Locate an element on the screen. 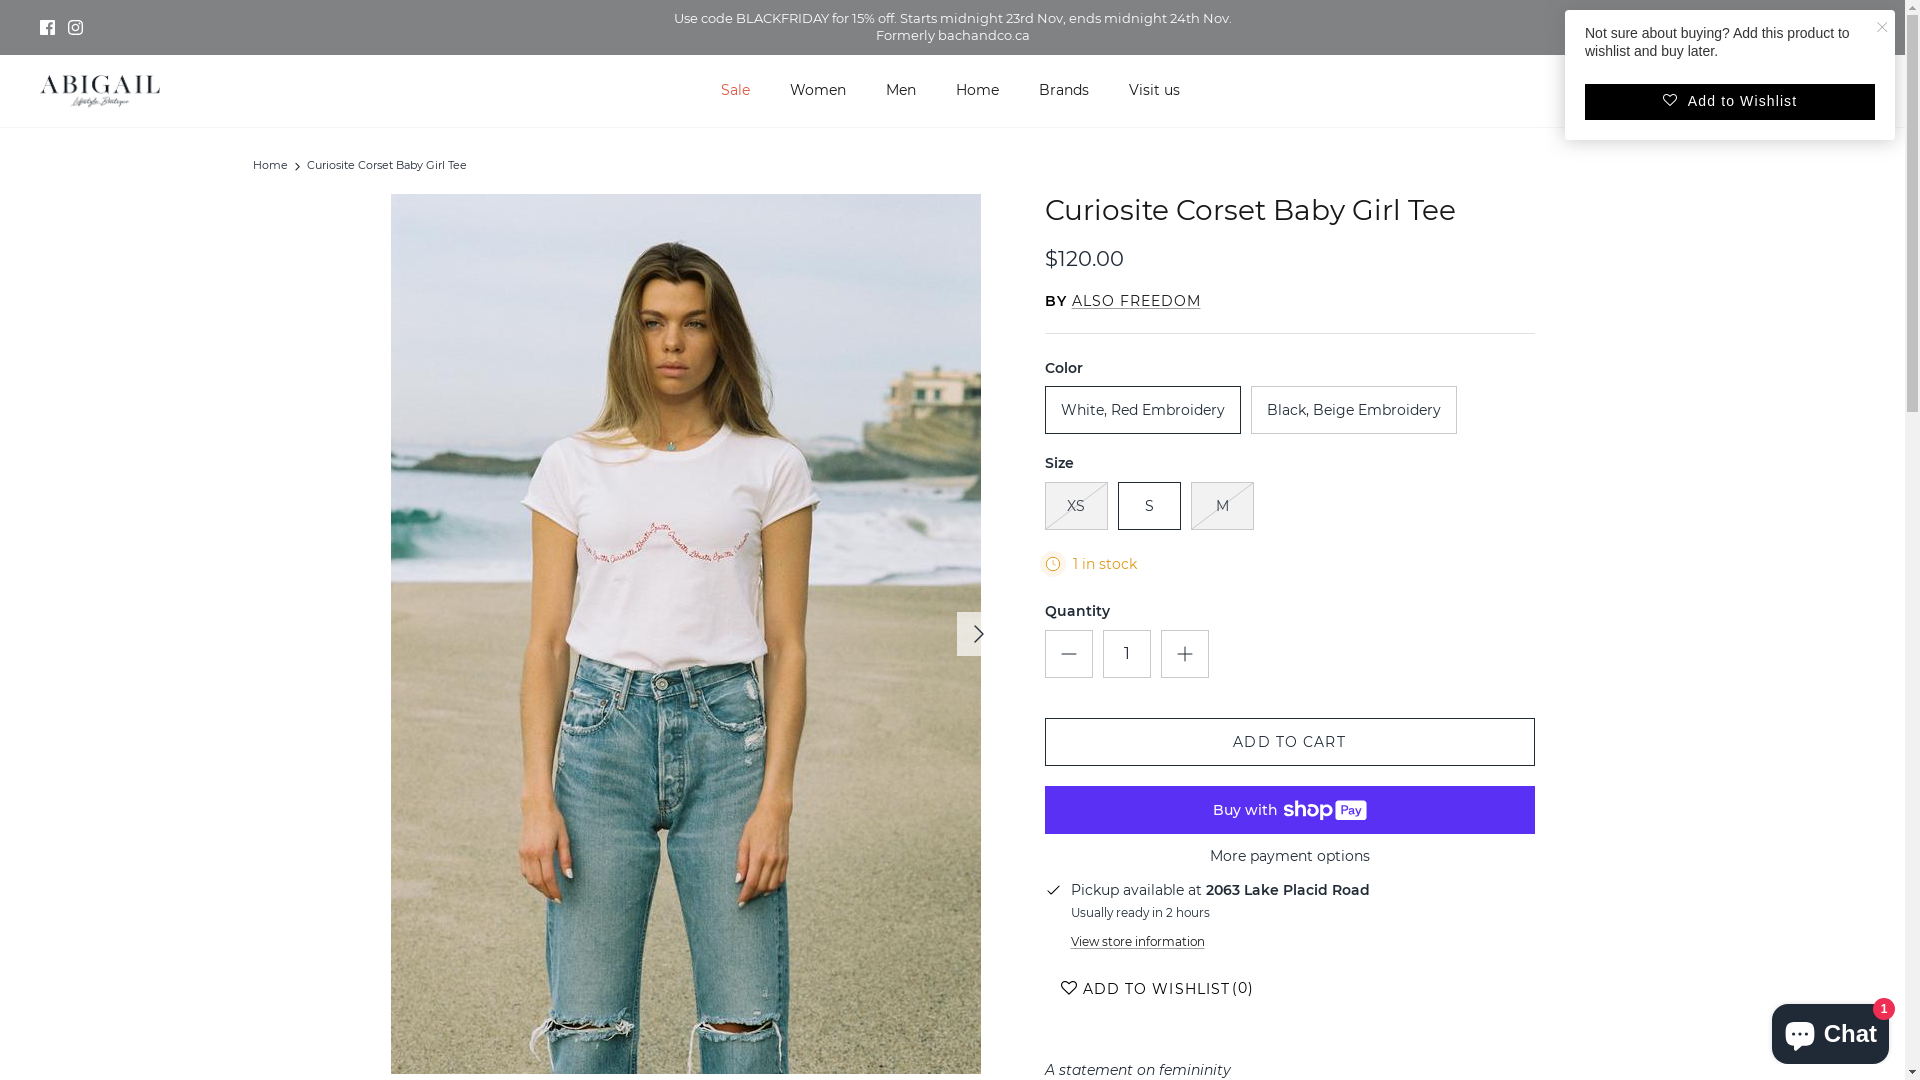  RIGHT is located at coordinates (978, 634).